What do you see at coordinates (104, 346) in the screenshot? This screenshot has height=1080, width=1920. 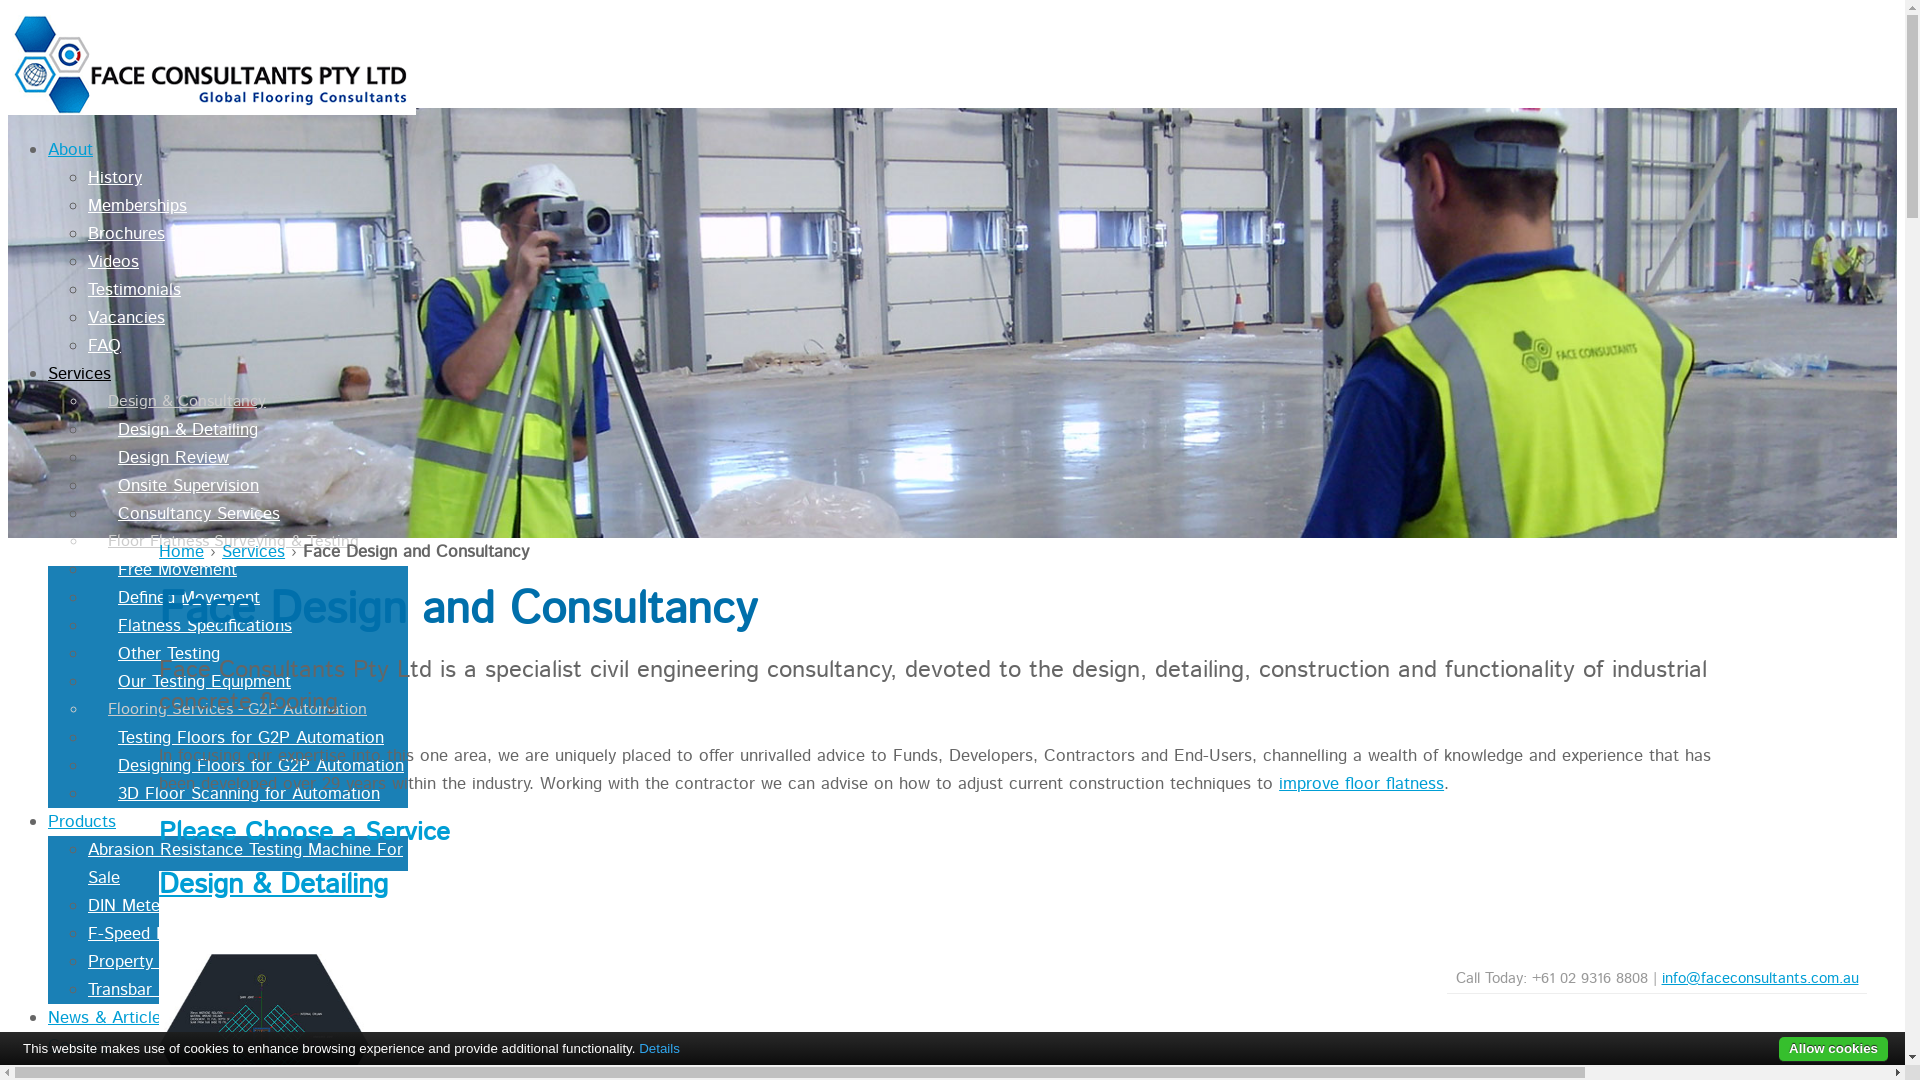 I see `FAQ` at bounding box center [104, 346].